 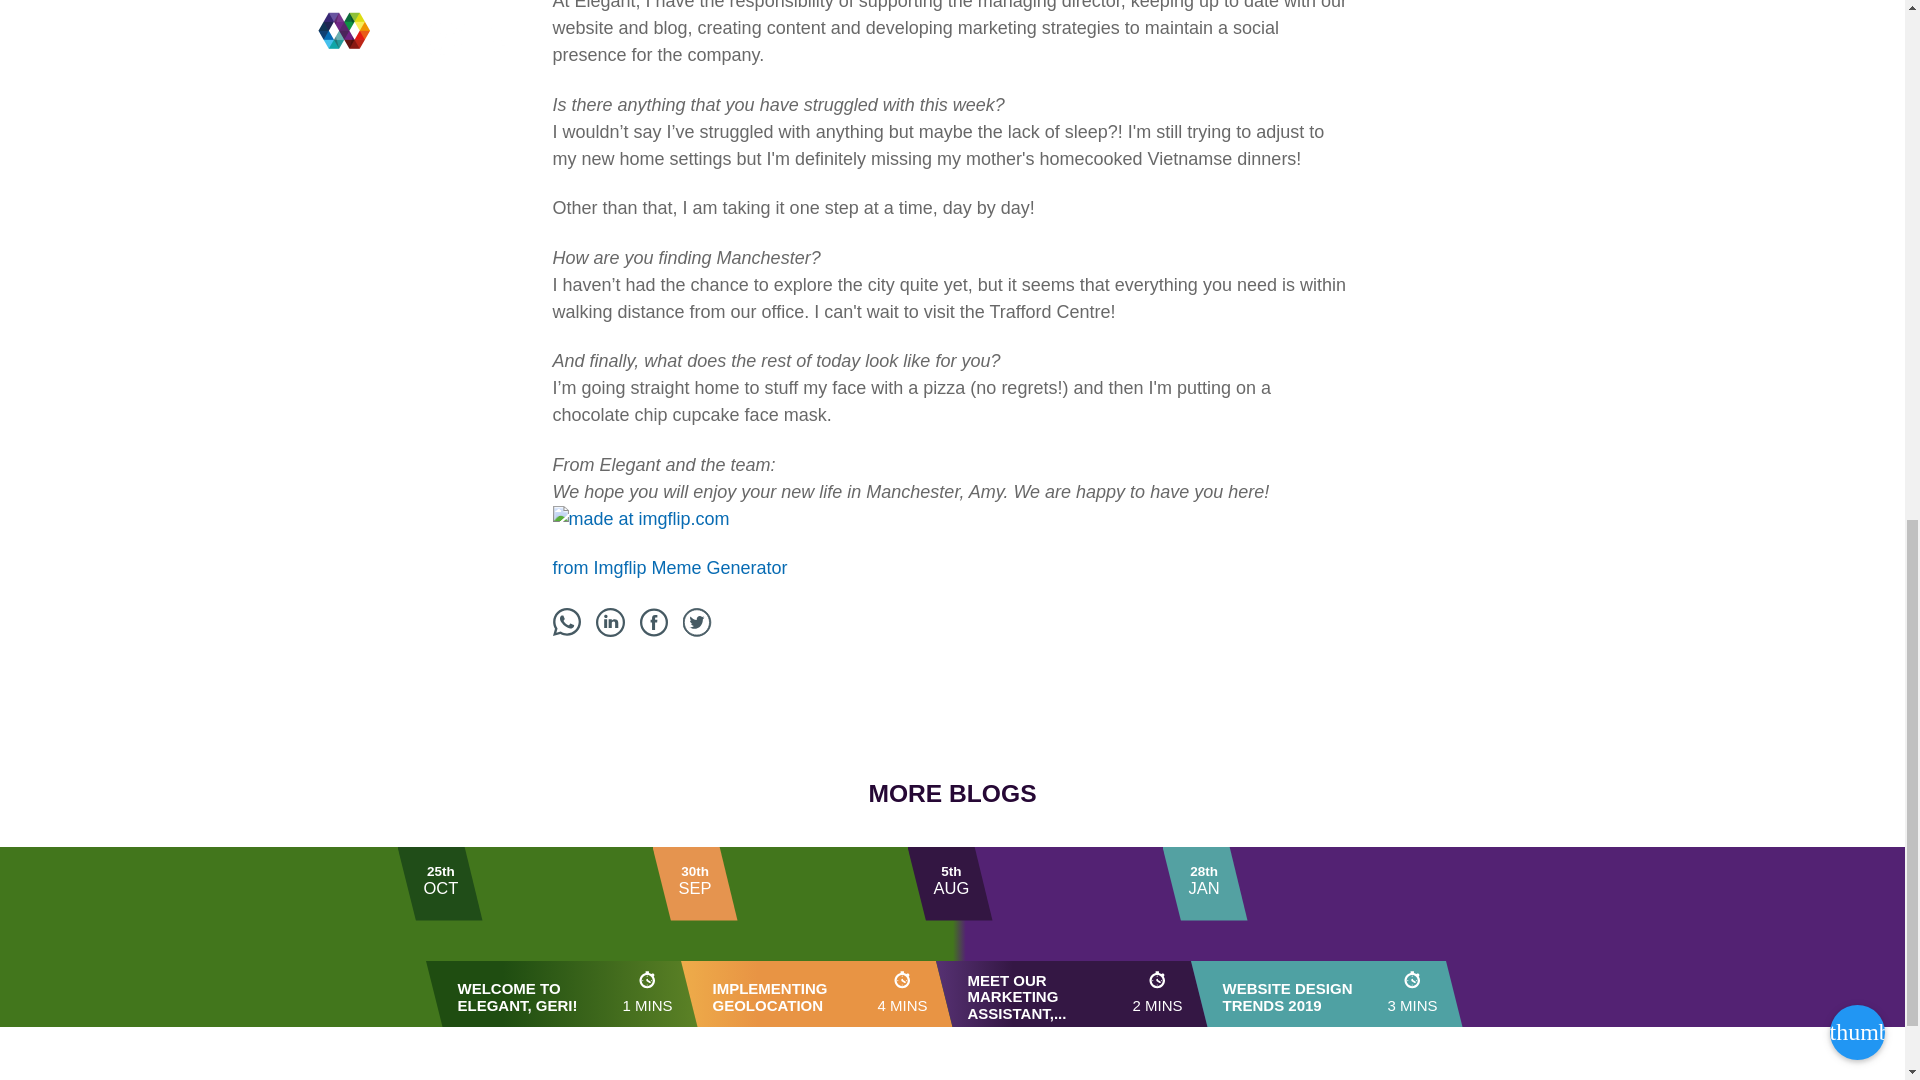 What do you see at coordinates (548, 936) in the screenshot?
I see `Twitter` at bounding box center [548, 936].